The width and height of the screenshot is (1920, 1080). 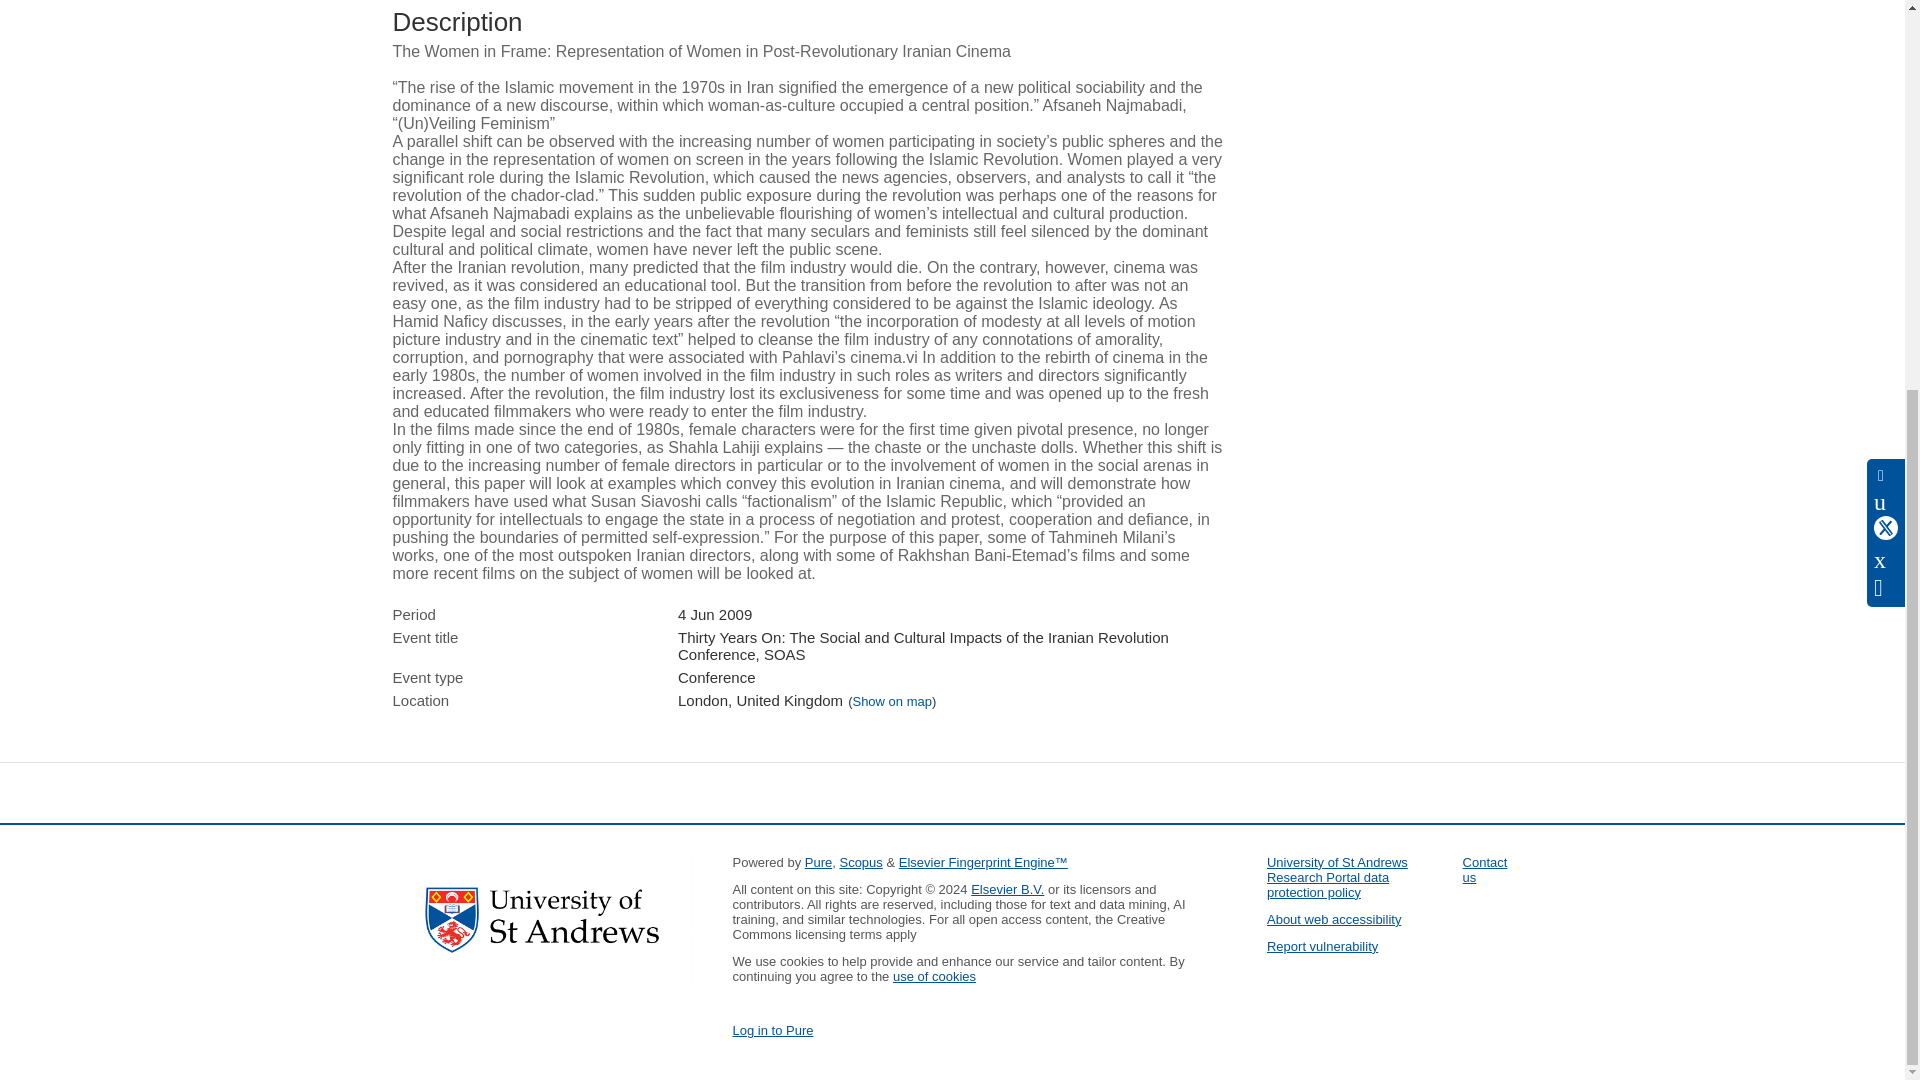 What do you see at coordinates (934, 976) in the screenshot?
I see `use of cookies` at bounding box center [934, 976].